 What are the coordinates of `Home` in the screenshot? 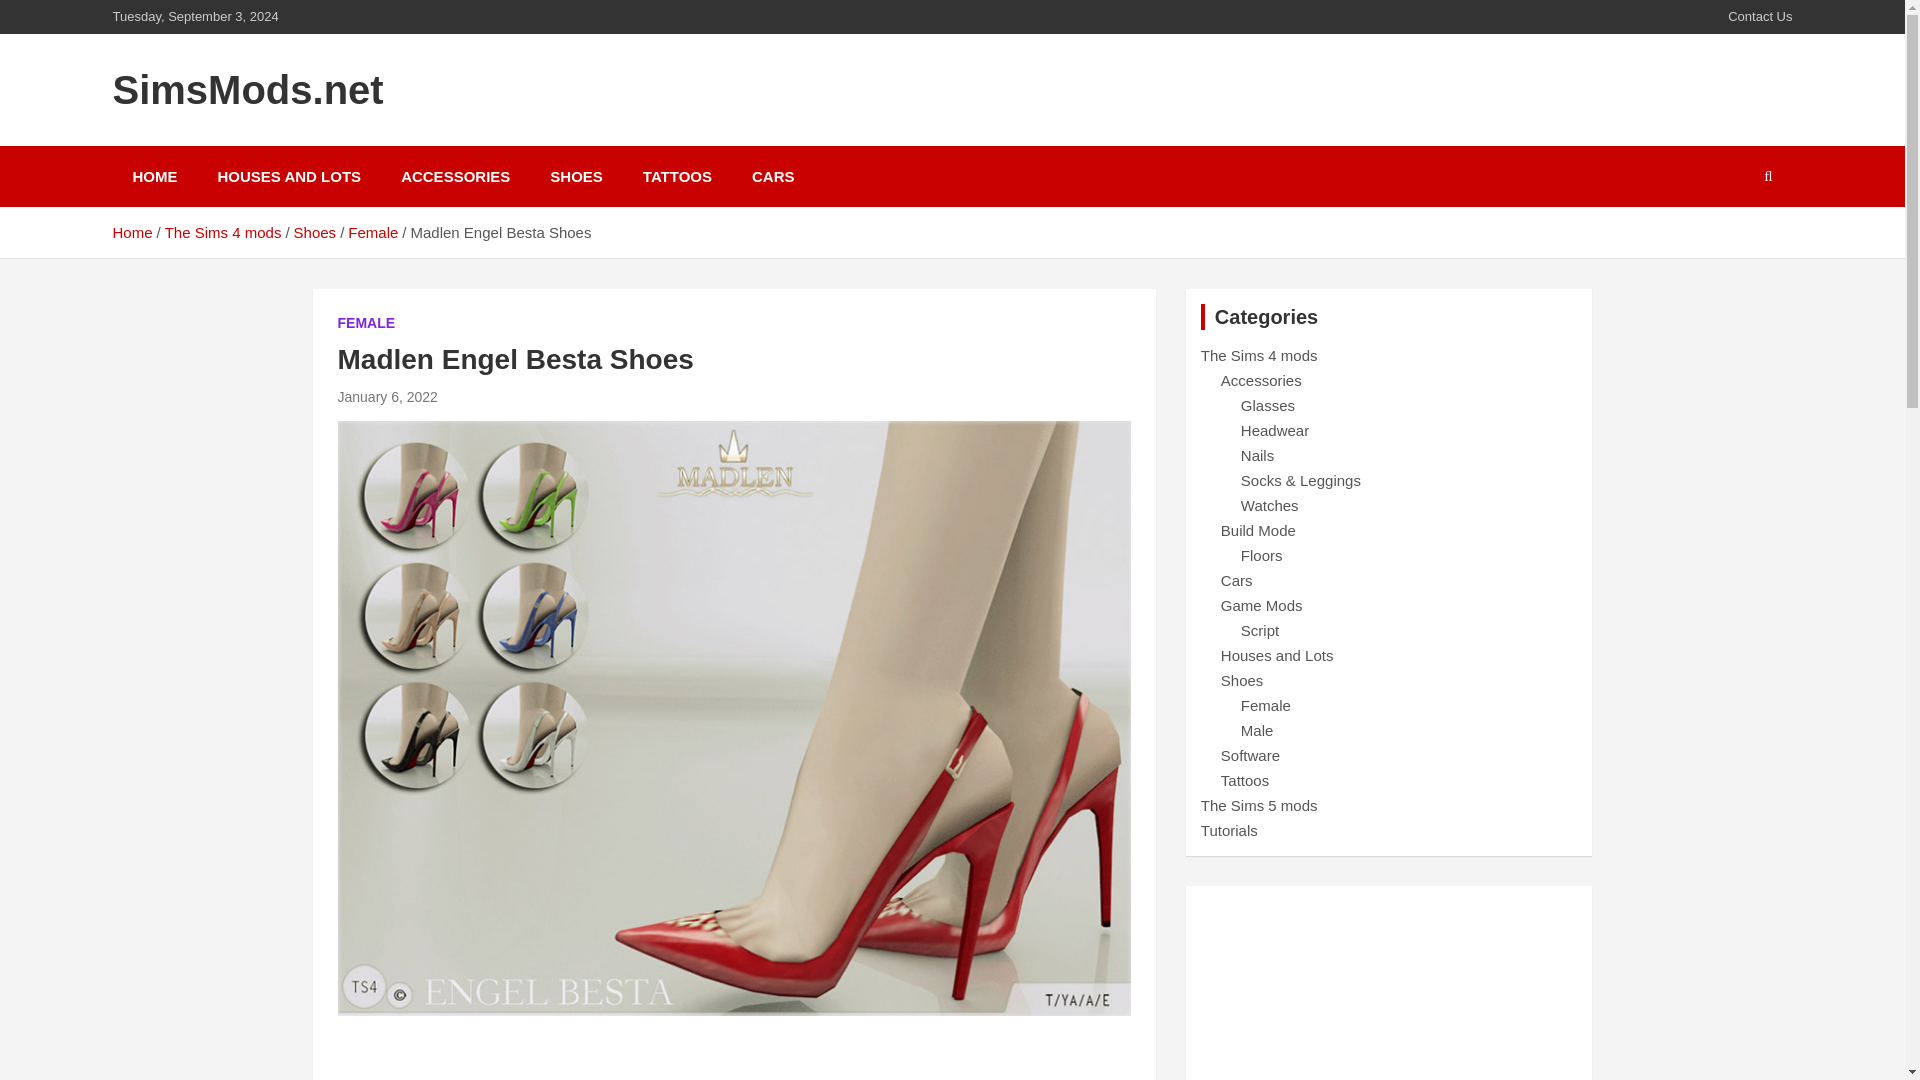 It's located at (131, 232).